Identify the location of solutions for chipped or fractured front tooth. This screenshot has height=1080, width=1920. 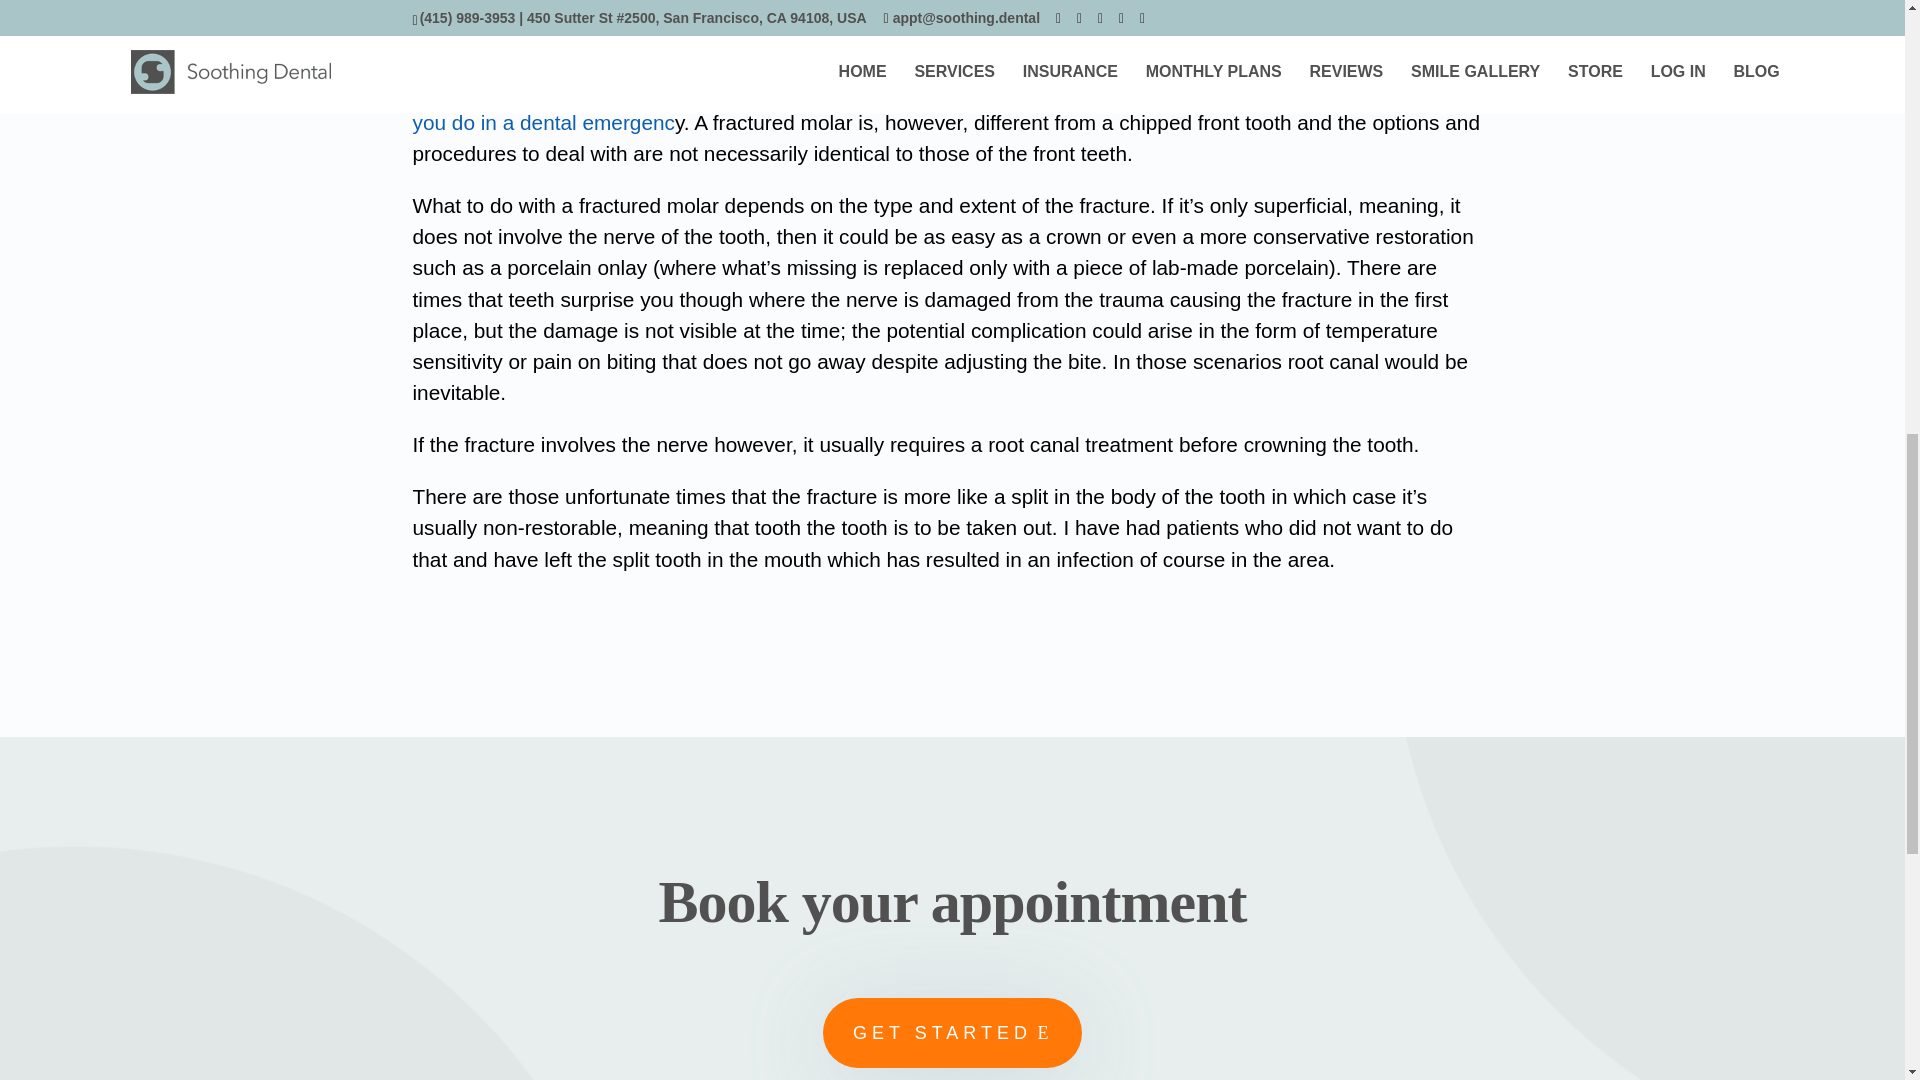
(894, 90).